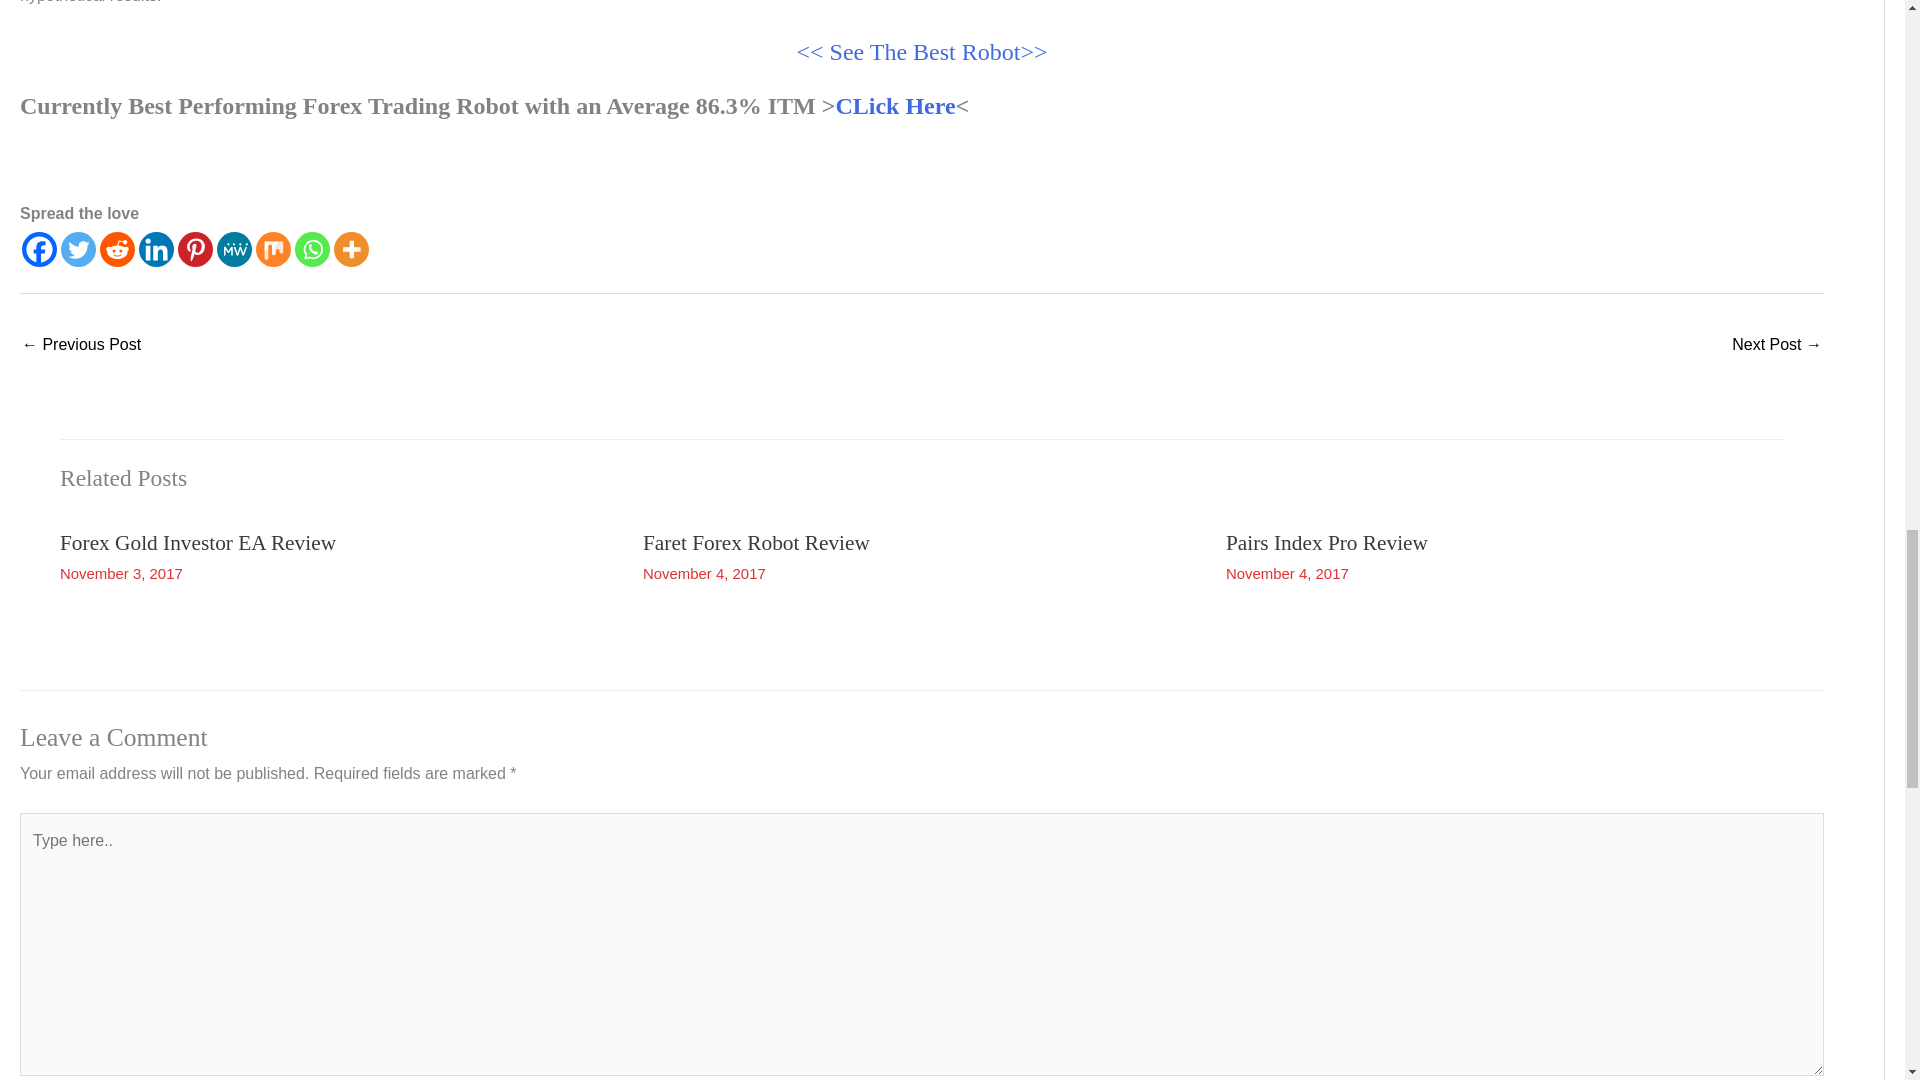 The height and width of the screenshot is (1080, 1920). Describe the element at coordinates (312, 249) in the screenshot. I see `Whatsapp` at that location.